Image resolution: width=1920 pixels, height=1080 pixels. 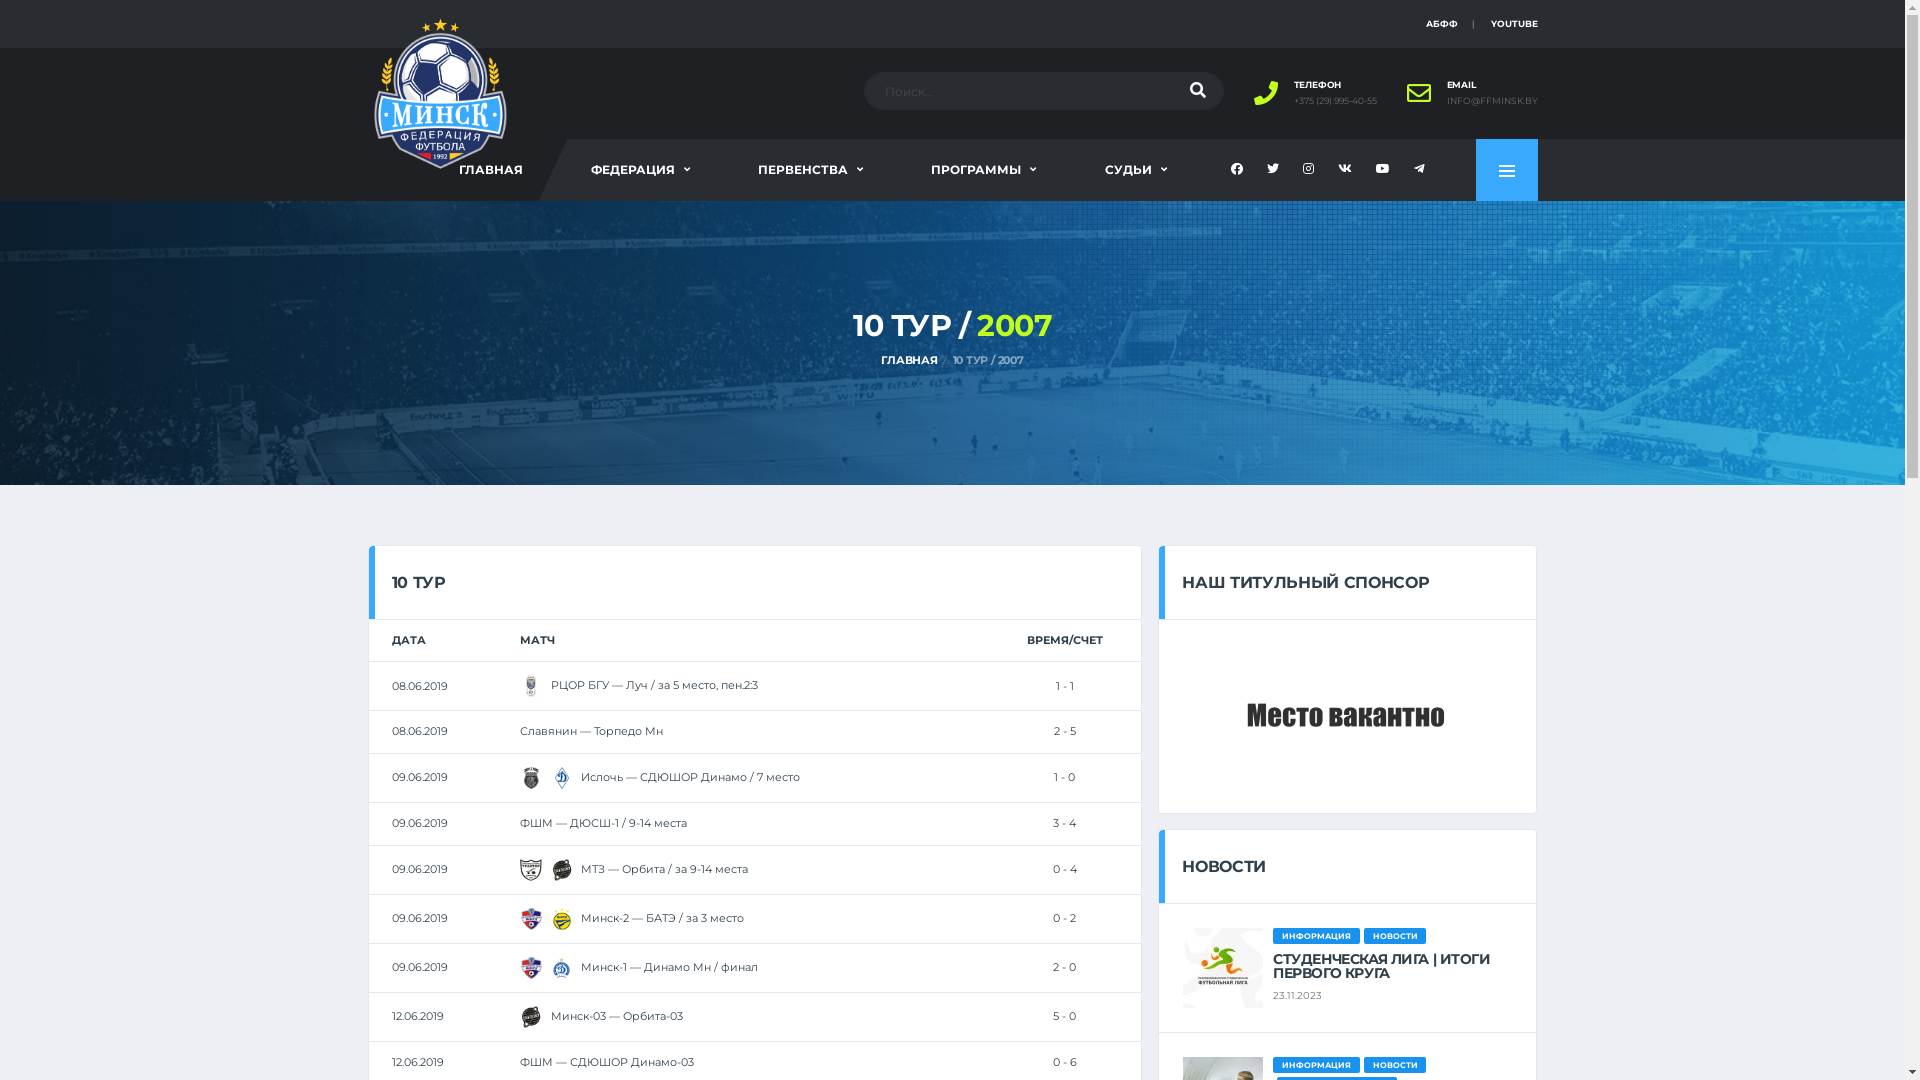 What do you see at coordinates (420, 823) in the screenshot?
I see `09.06.2019` at bounding box center [420, 823].